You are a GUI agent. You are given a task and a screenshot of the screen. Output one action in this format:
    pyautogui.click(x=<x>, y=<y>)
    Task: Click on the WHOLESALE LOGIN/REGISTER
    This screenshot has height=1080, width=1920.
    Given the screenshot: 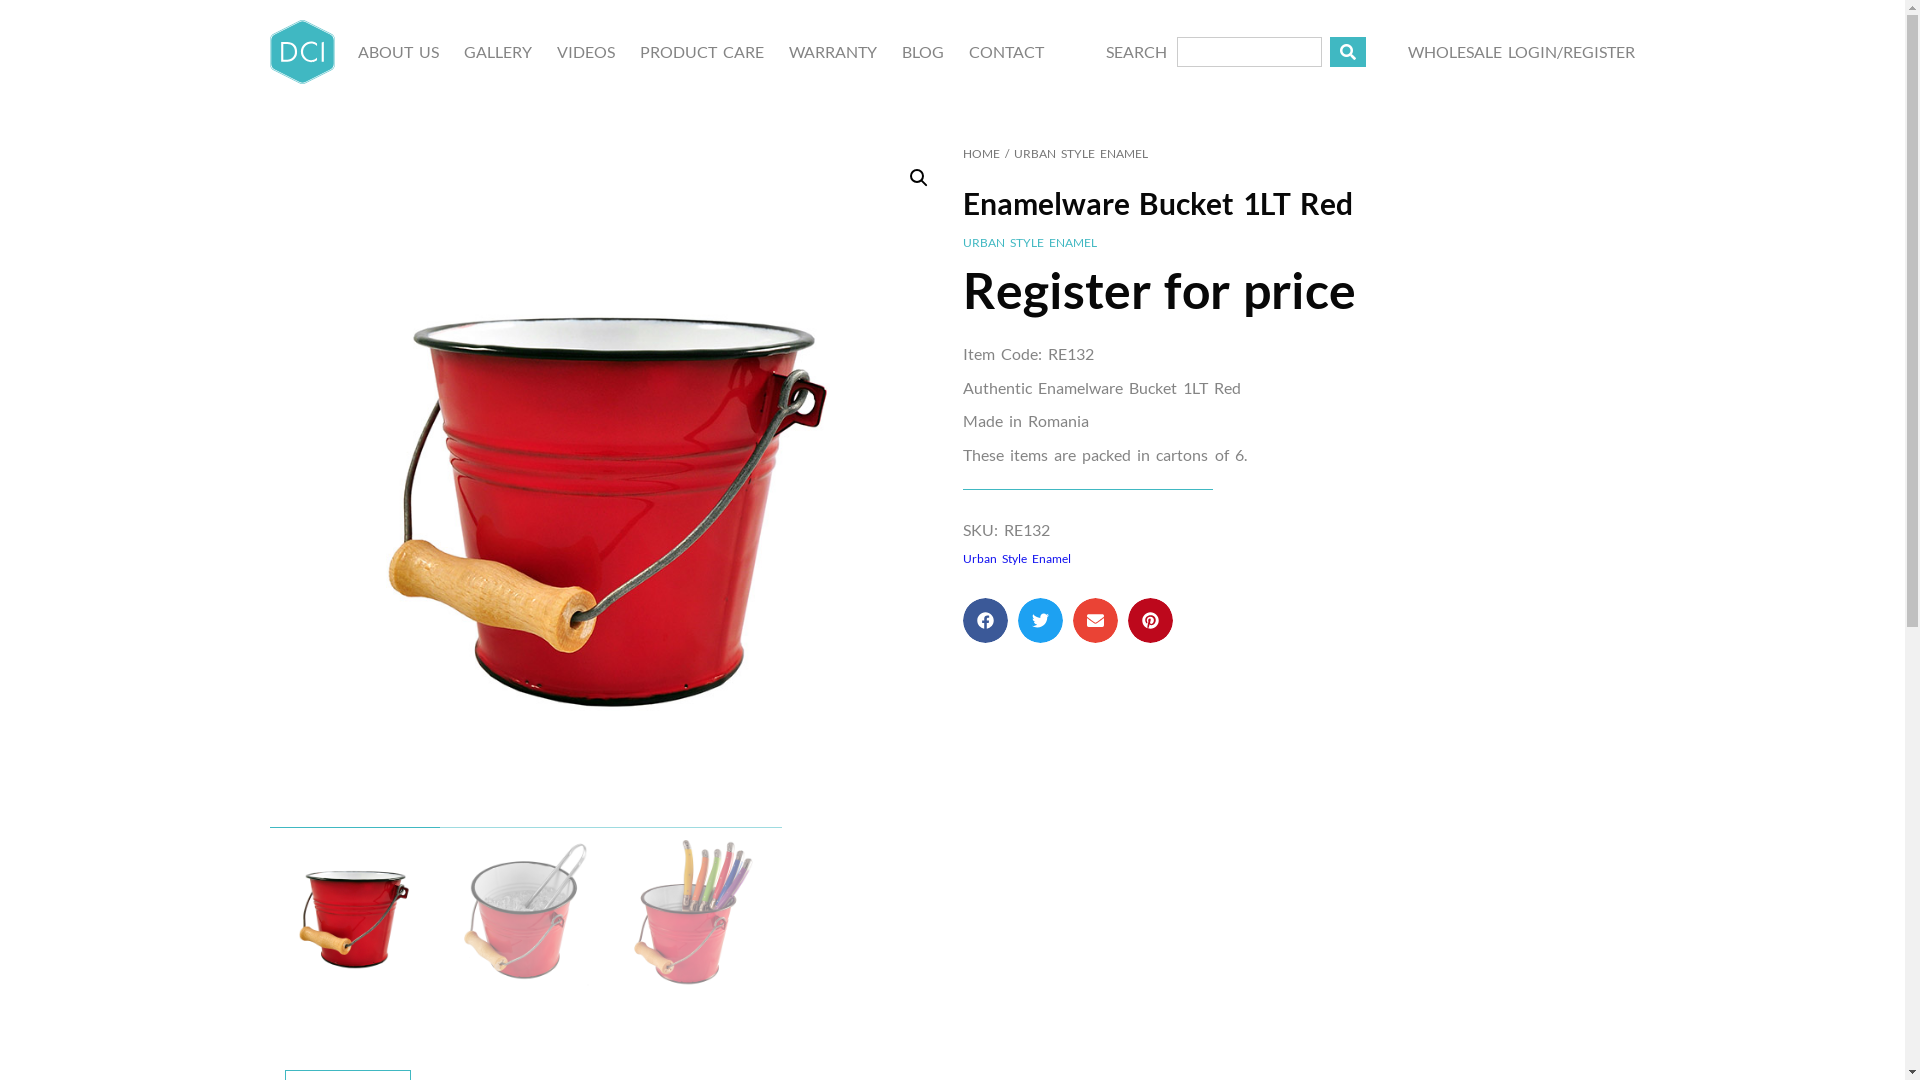 What is the action you would take?
    pyautogui.click(x=1522, y=52)
    